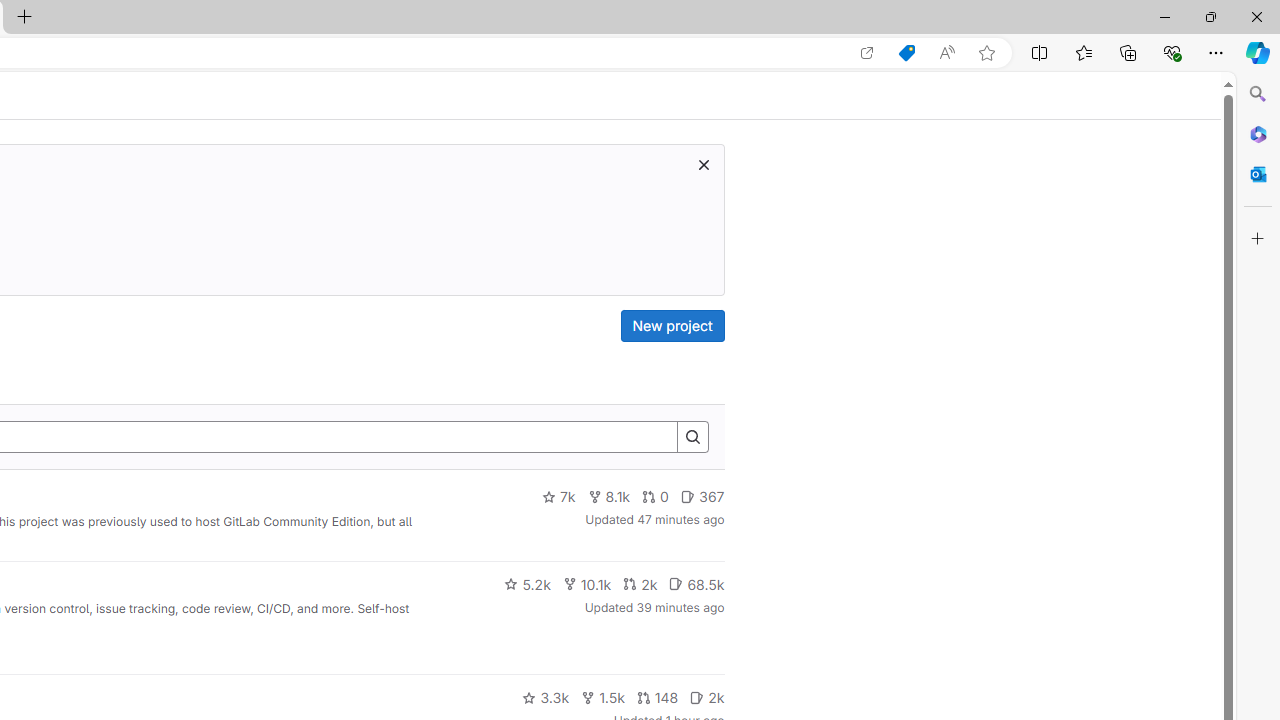 The width and height of the screenshot is (1280, 720). I want to click on 7k, so click(558, 497).